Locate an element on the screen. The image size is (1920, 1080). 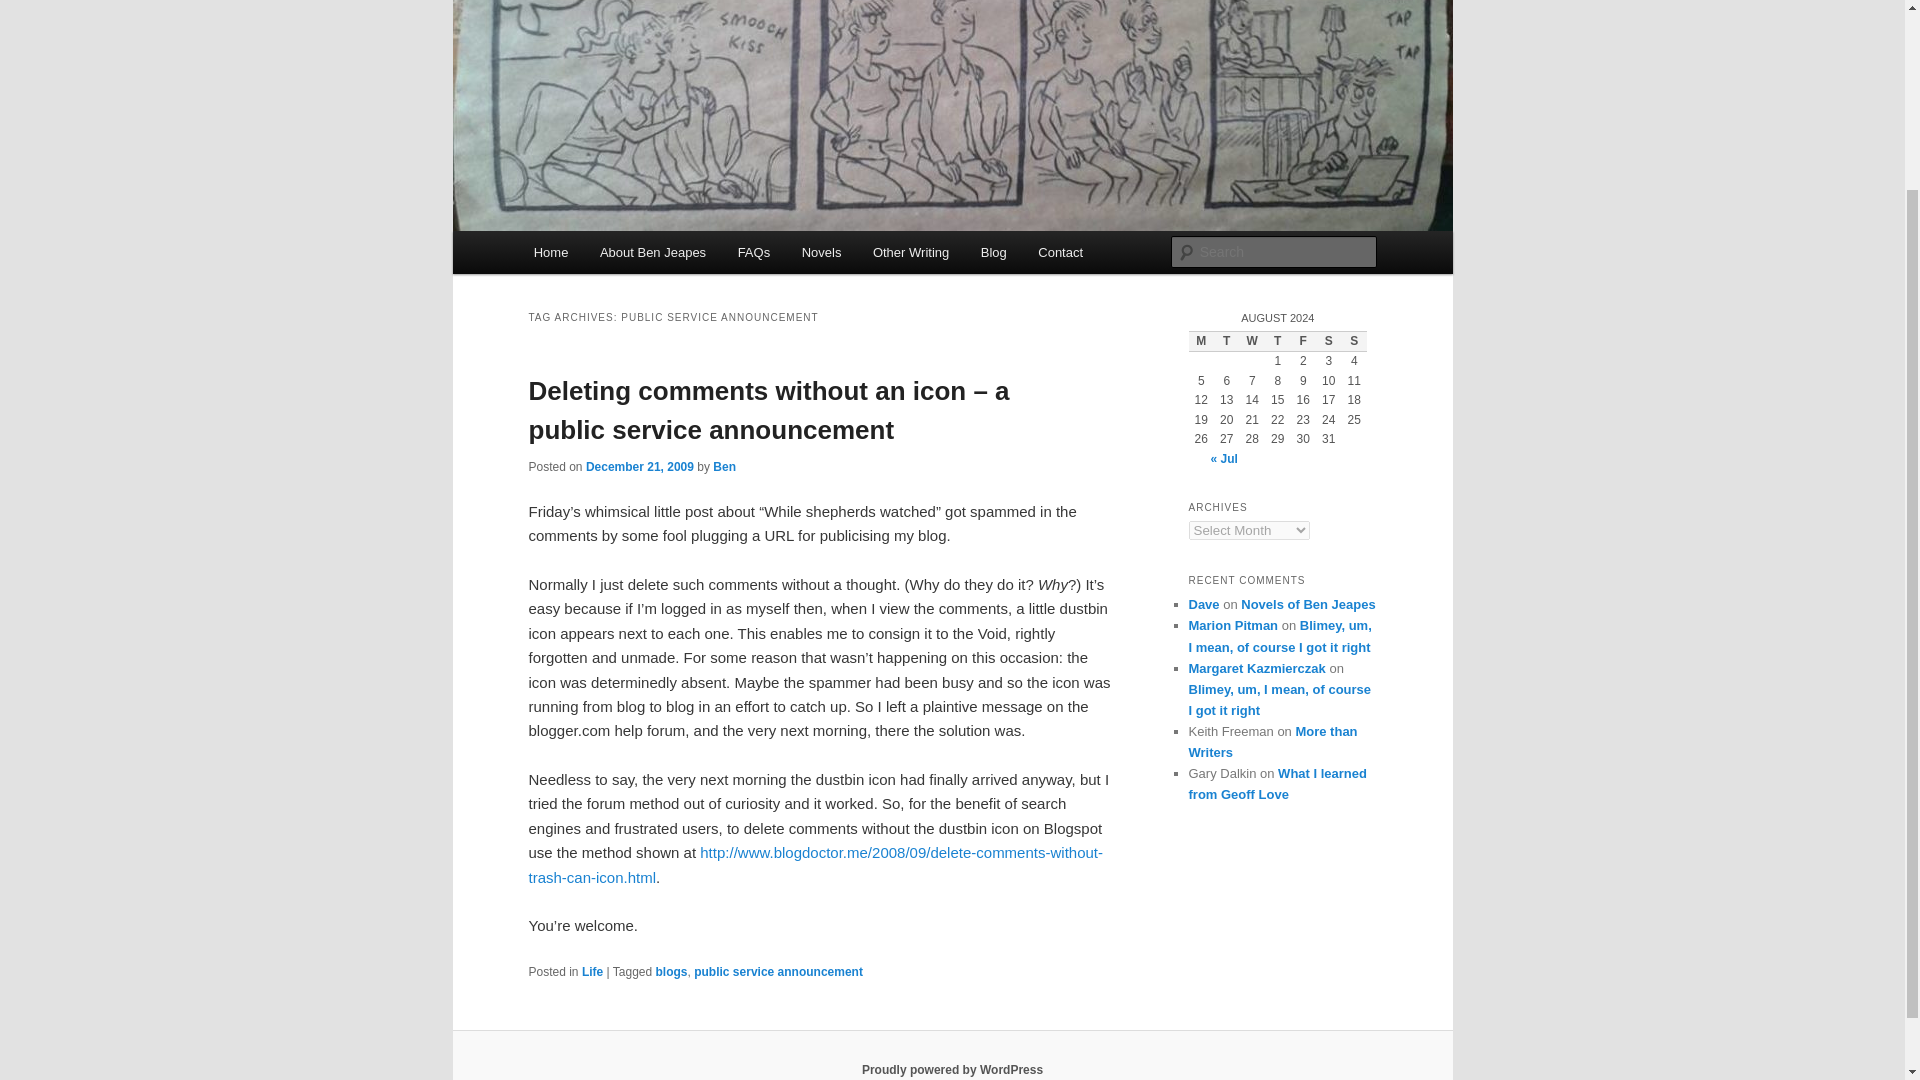
Other Writing is located at coordinates (910, 252).